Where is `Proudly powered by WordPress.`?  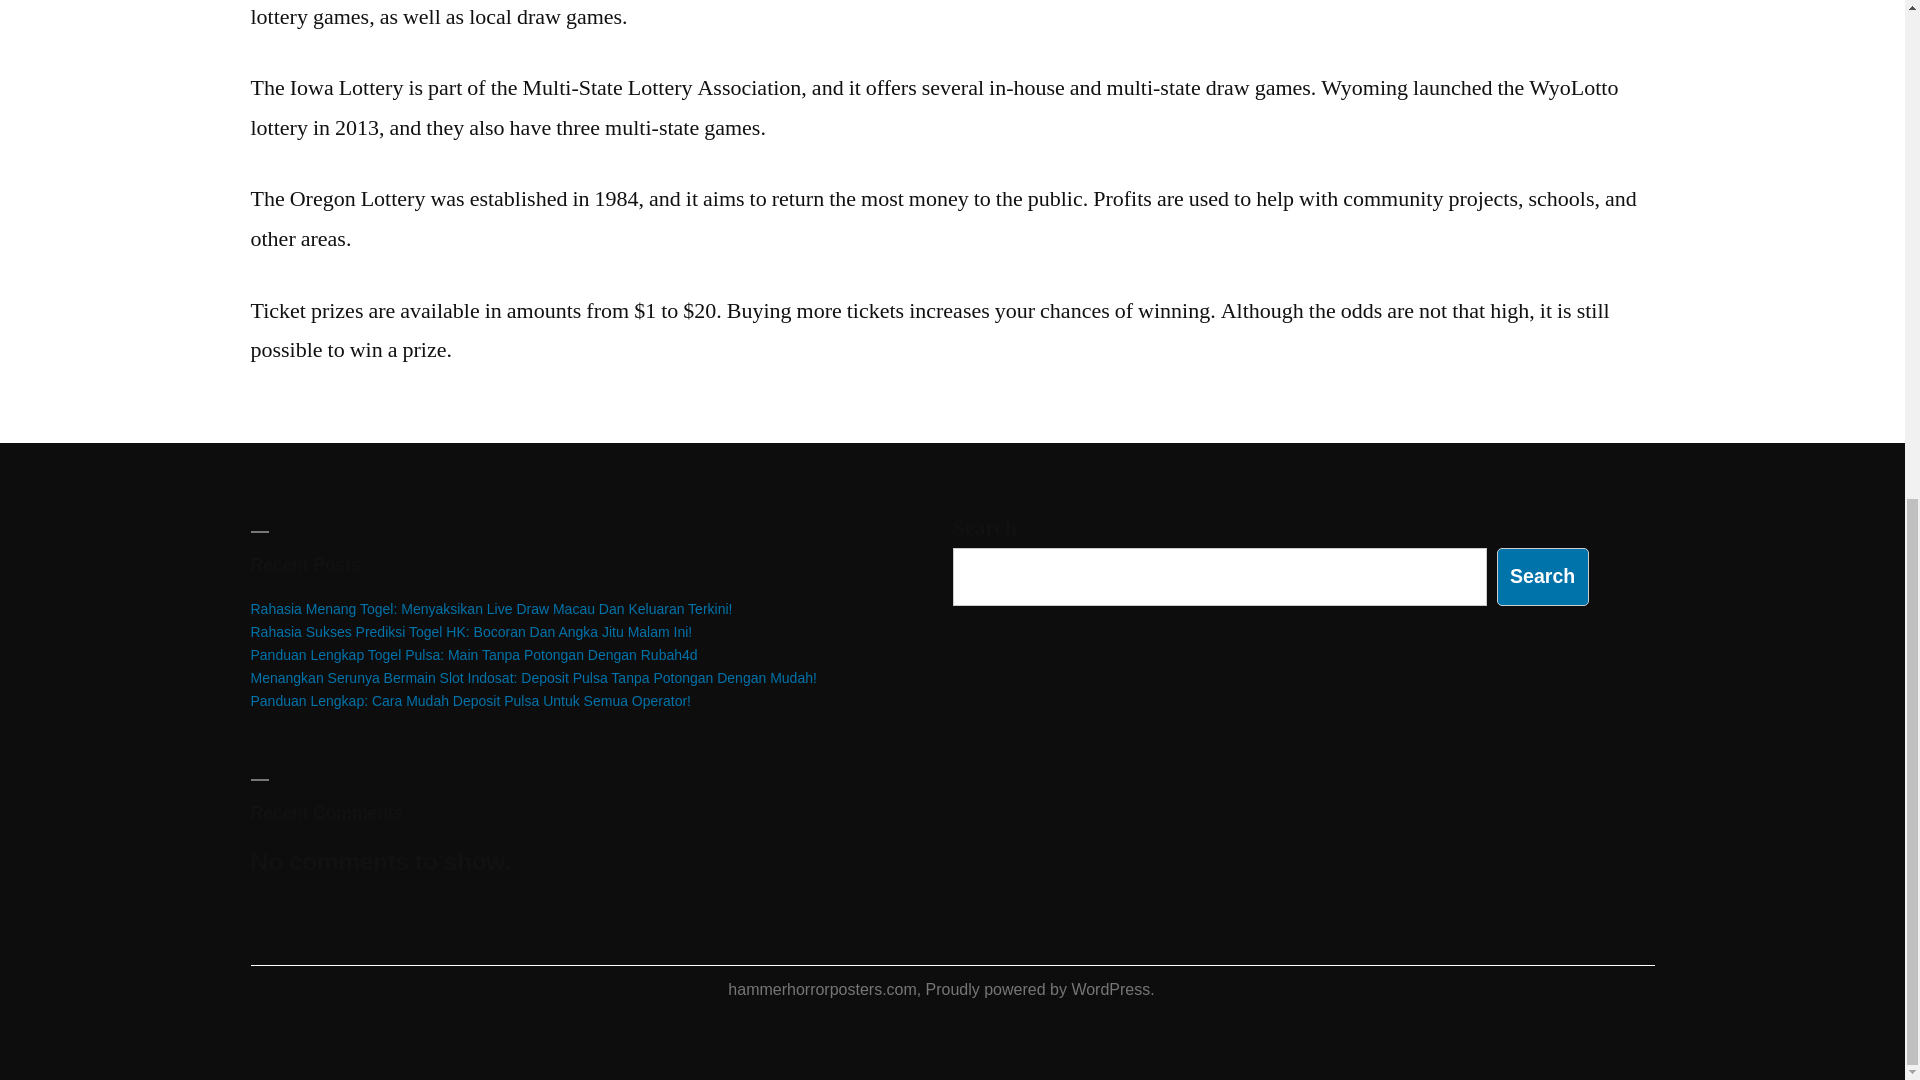
Proudly powered by WordPress. is located at coordinates (1040, 988).